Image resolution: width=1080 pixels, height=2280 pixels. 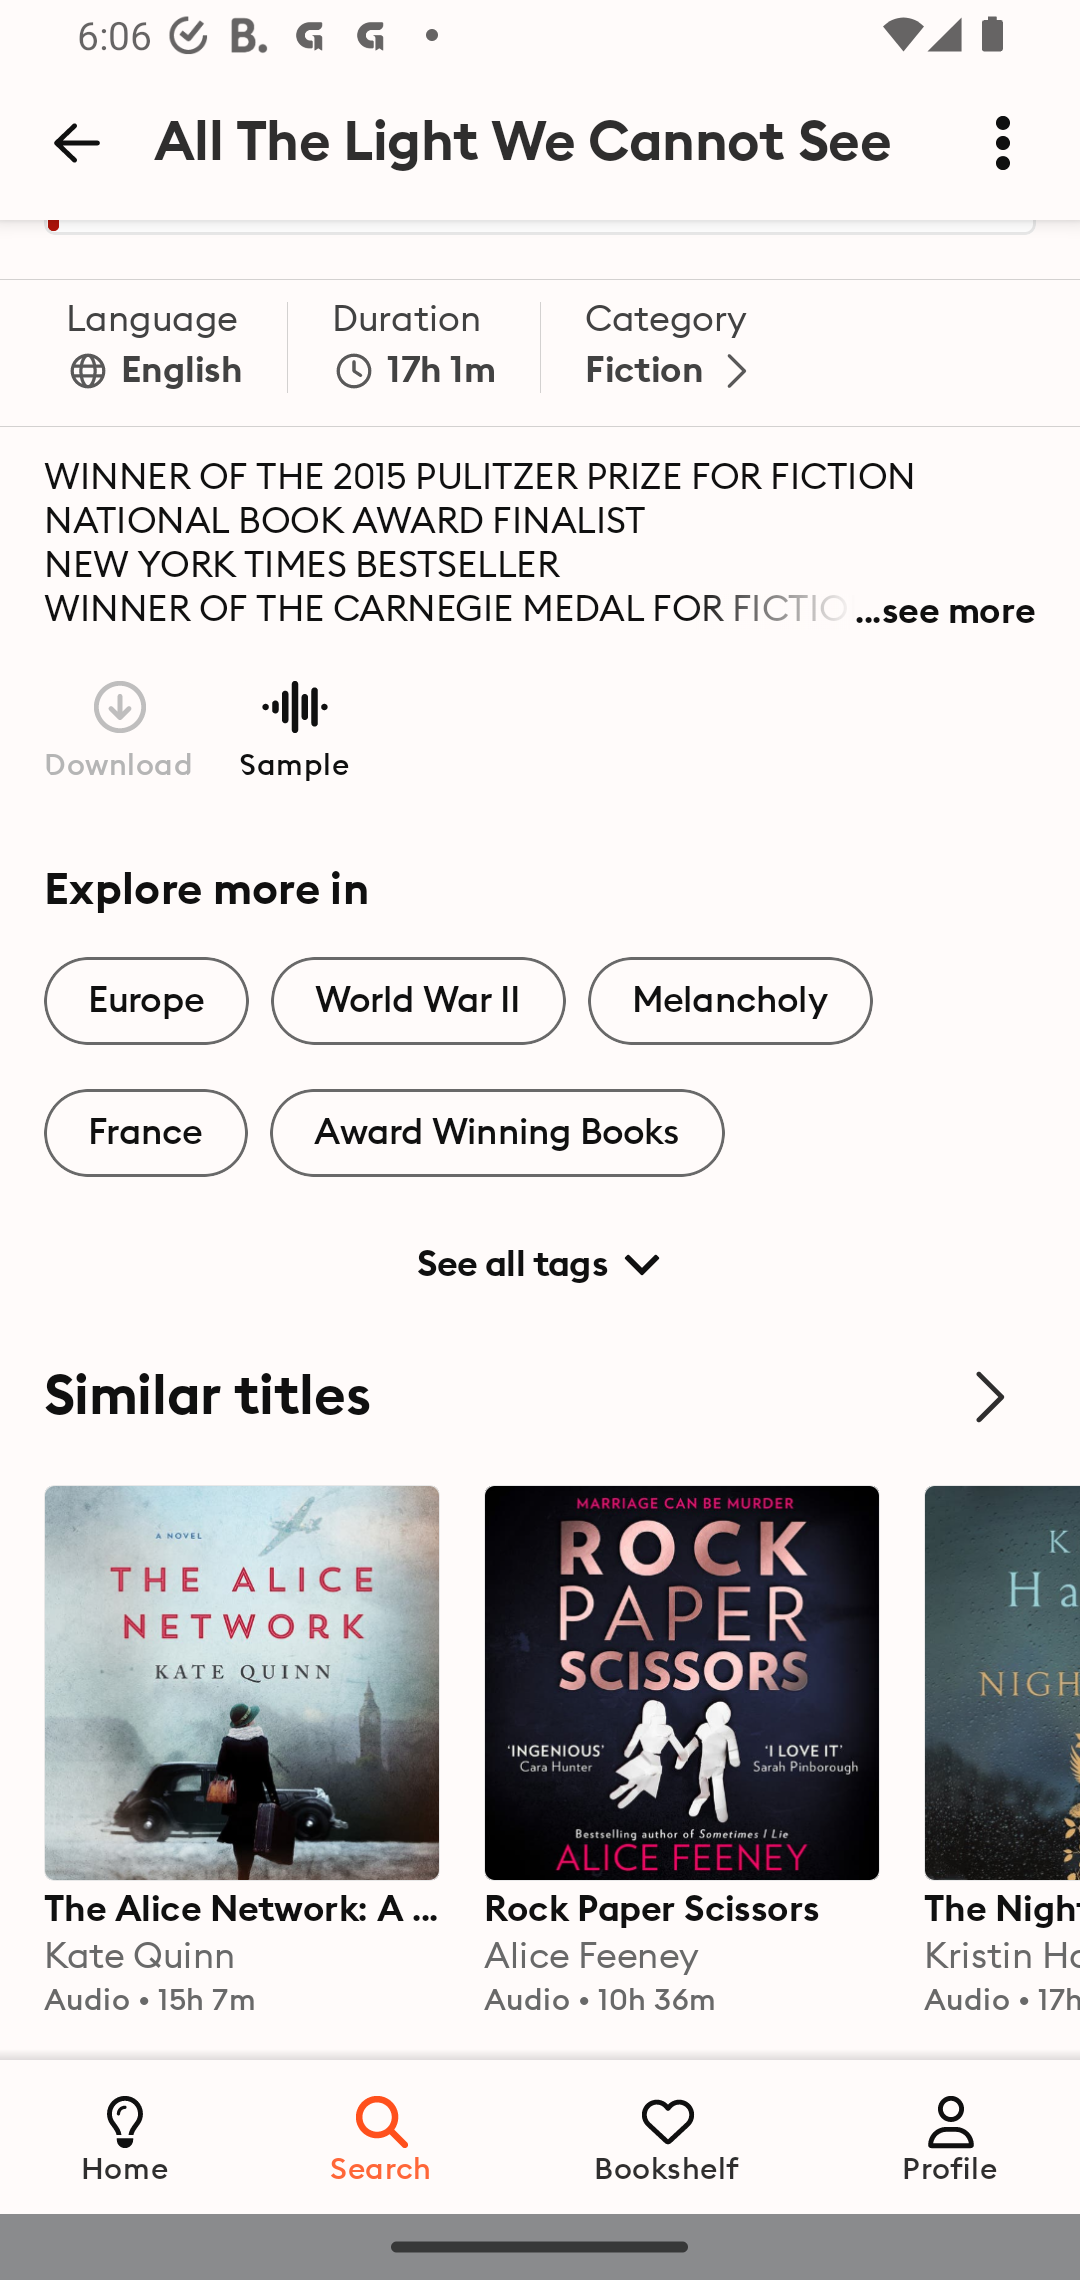 I want to click on Search, so click(x=382, y=2136).